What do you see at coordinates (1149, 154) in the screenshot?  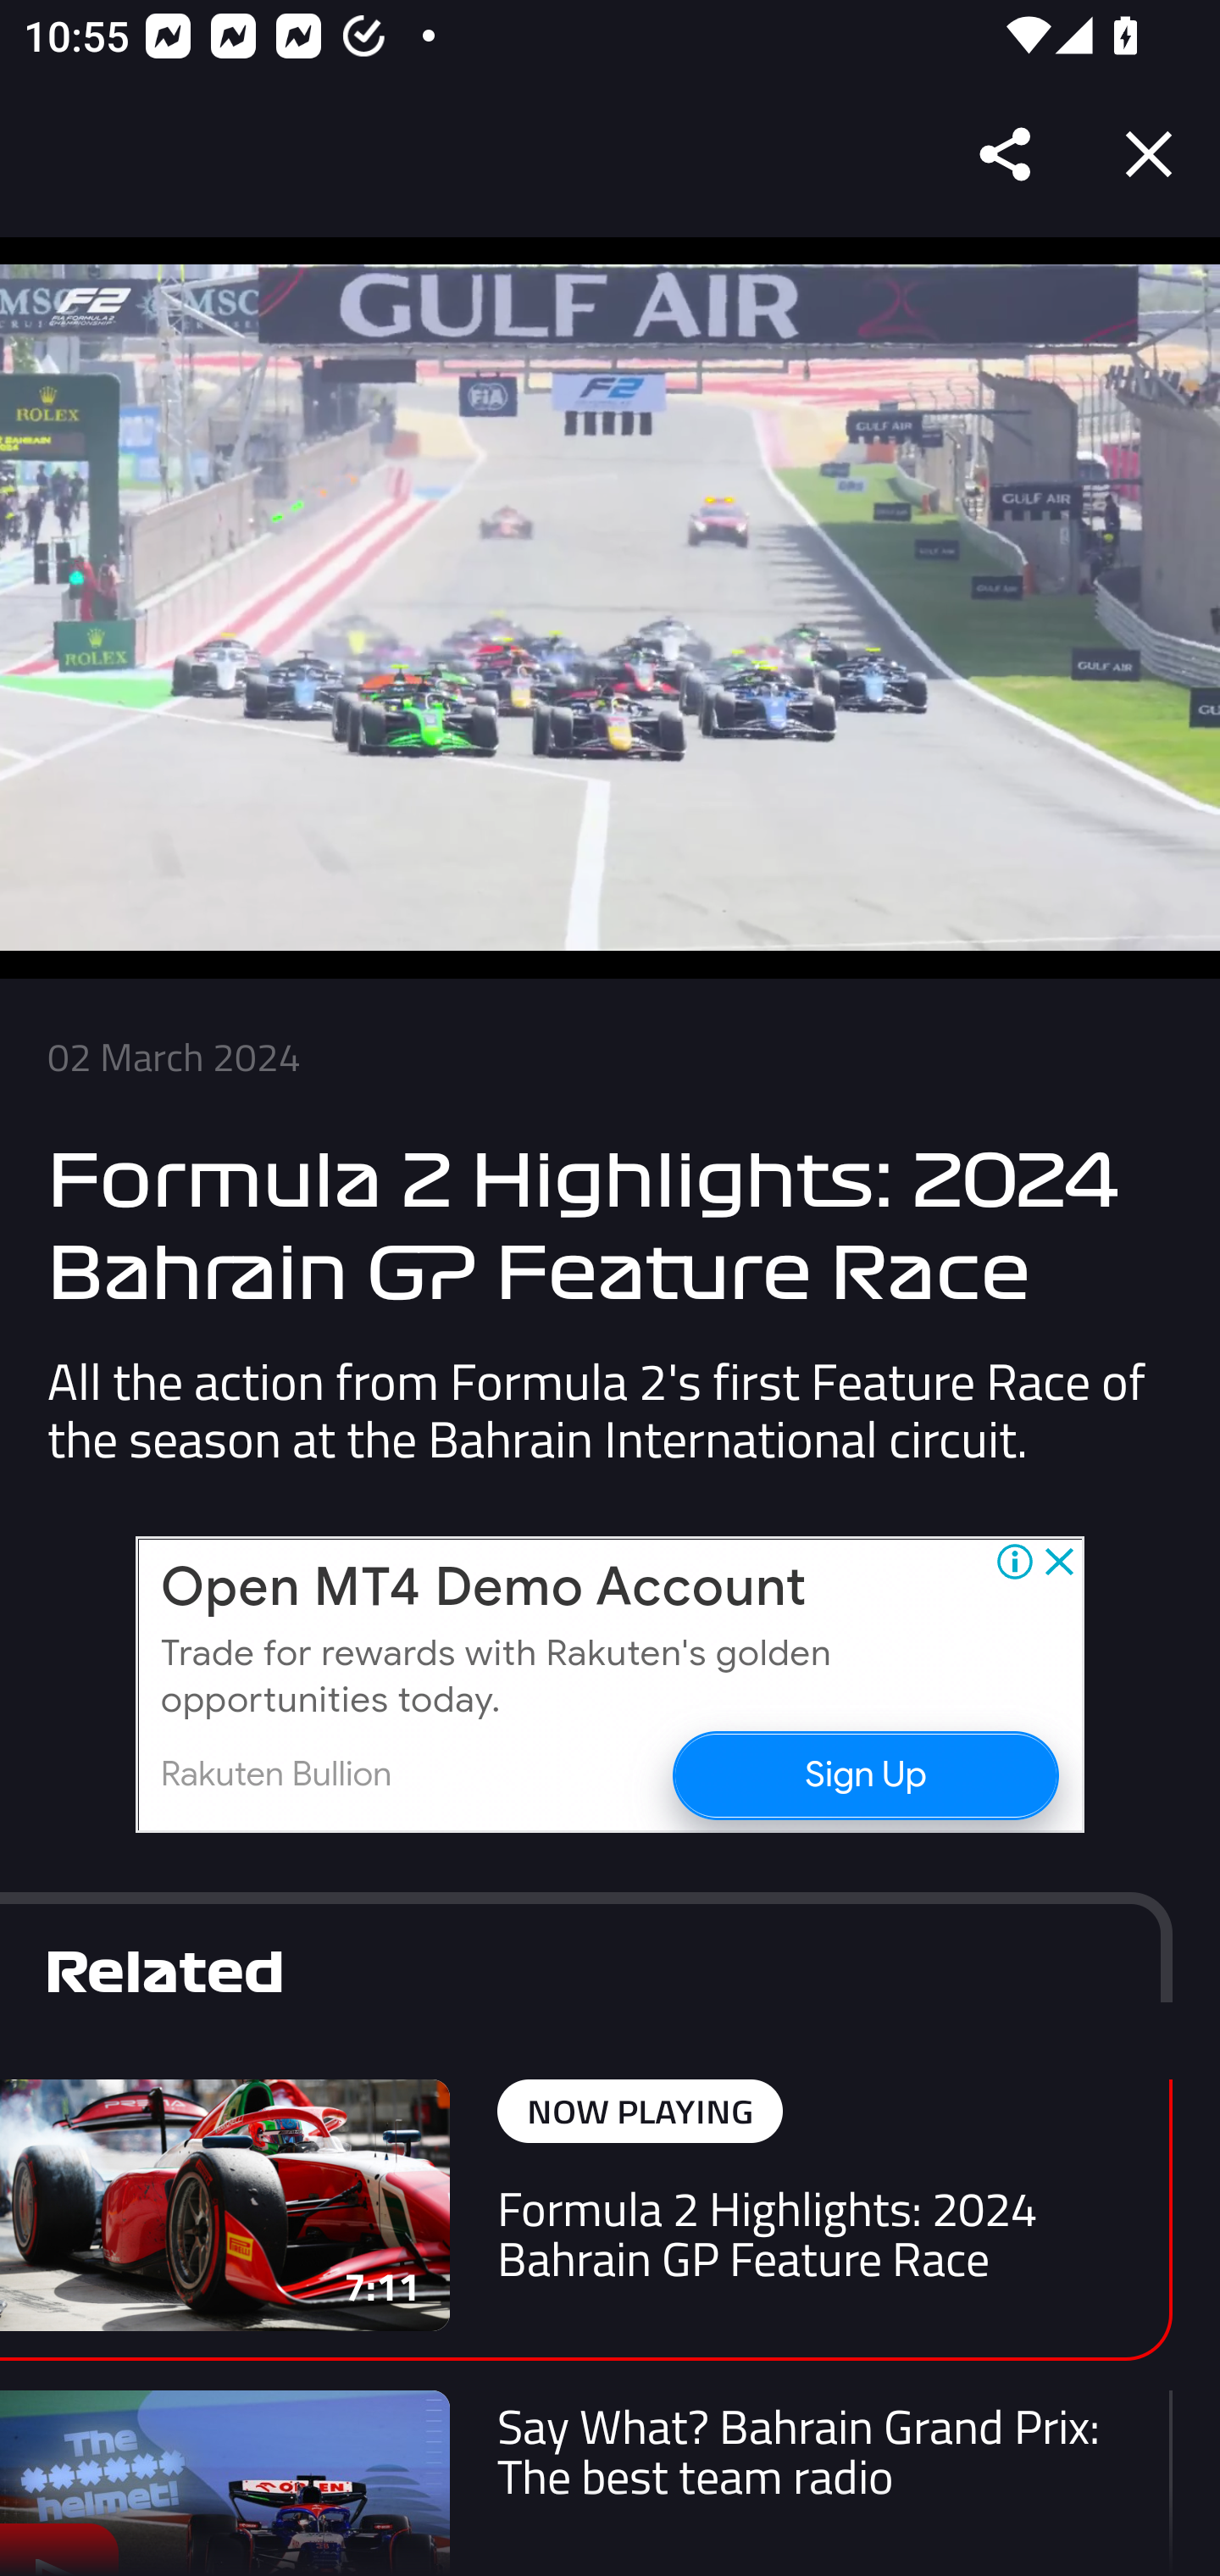 I see `Close` at bounding box center [1149, 154].